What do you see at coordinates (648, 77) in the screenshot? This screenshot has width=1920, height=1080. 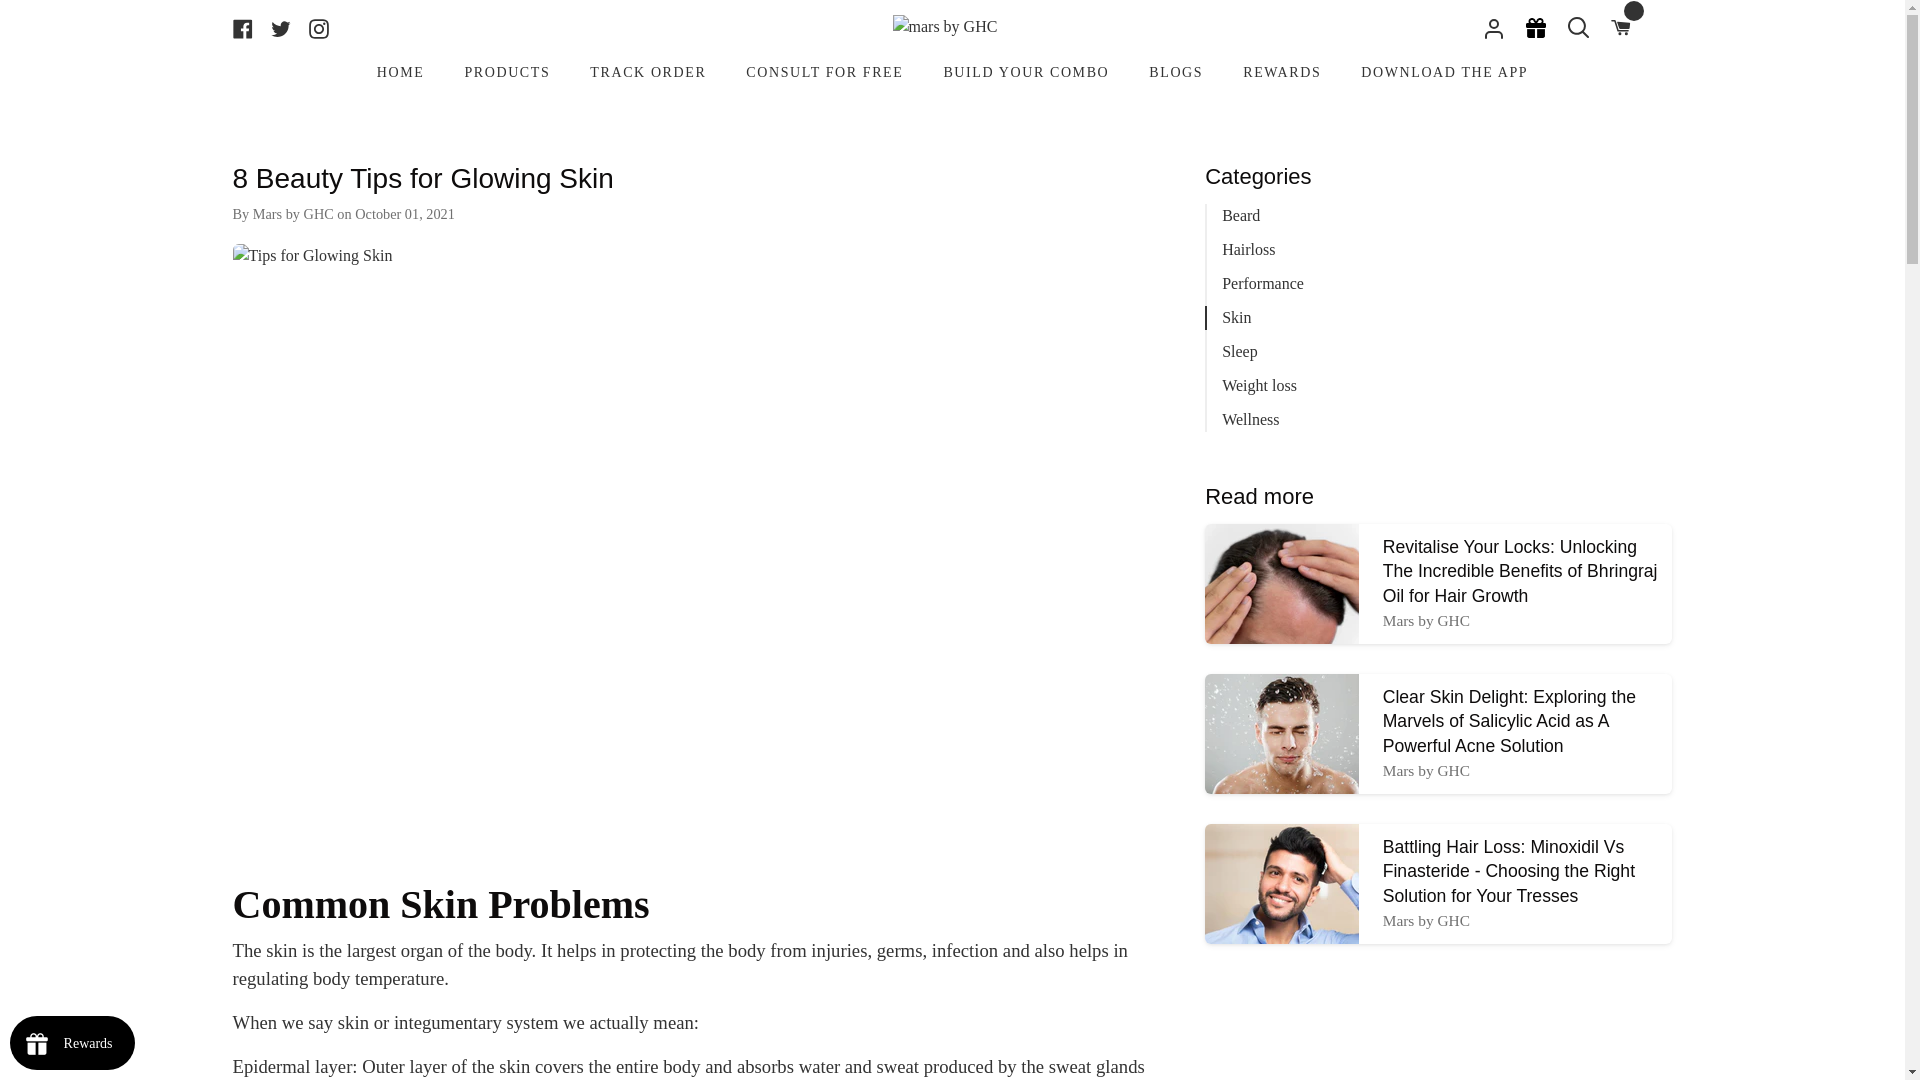 I see `TRACK ORDER` at bounding box center [648, 77].